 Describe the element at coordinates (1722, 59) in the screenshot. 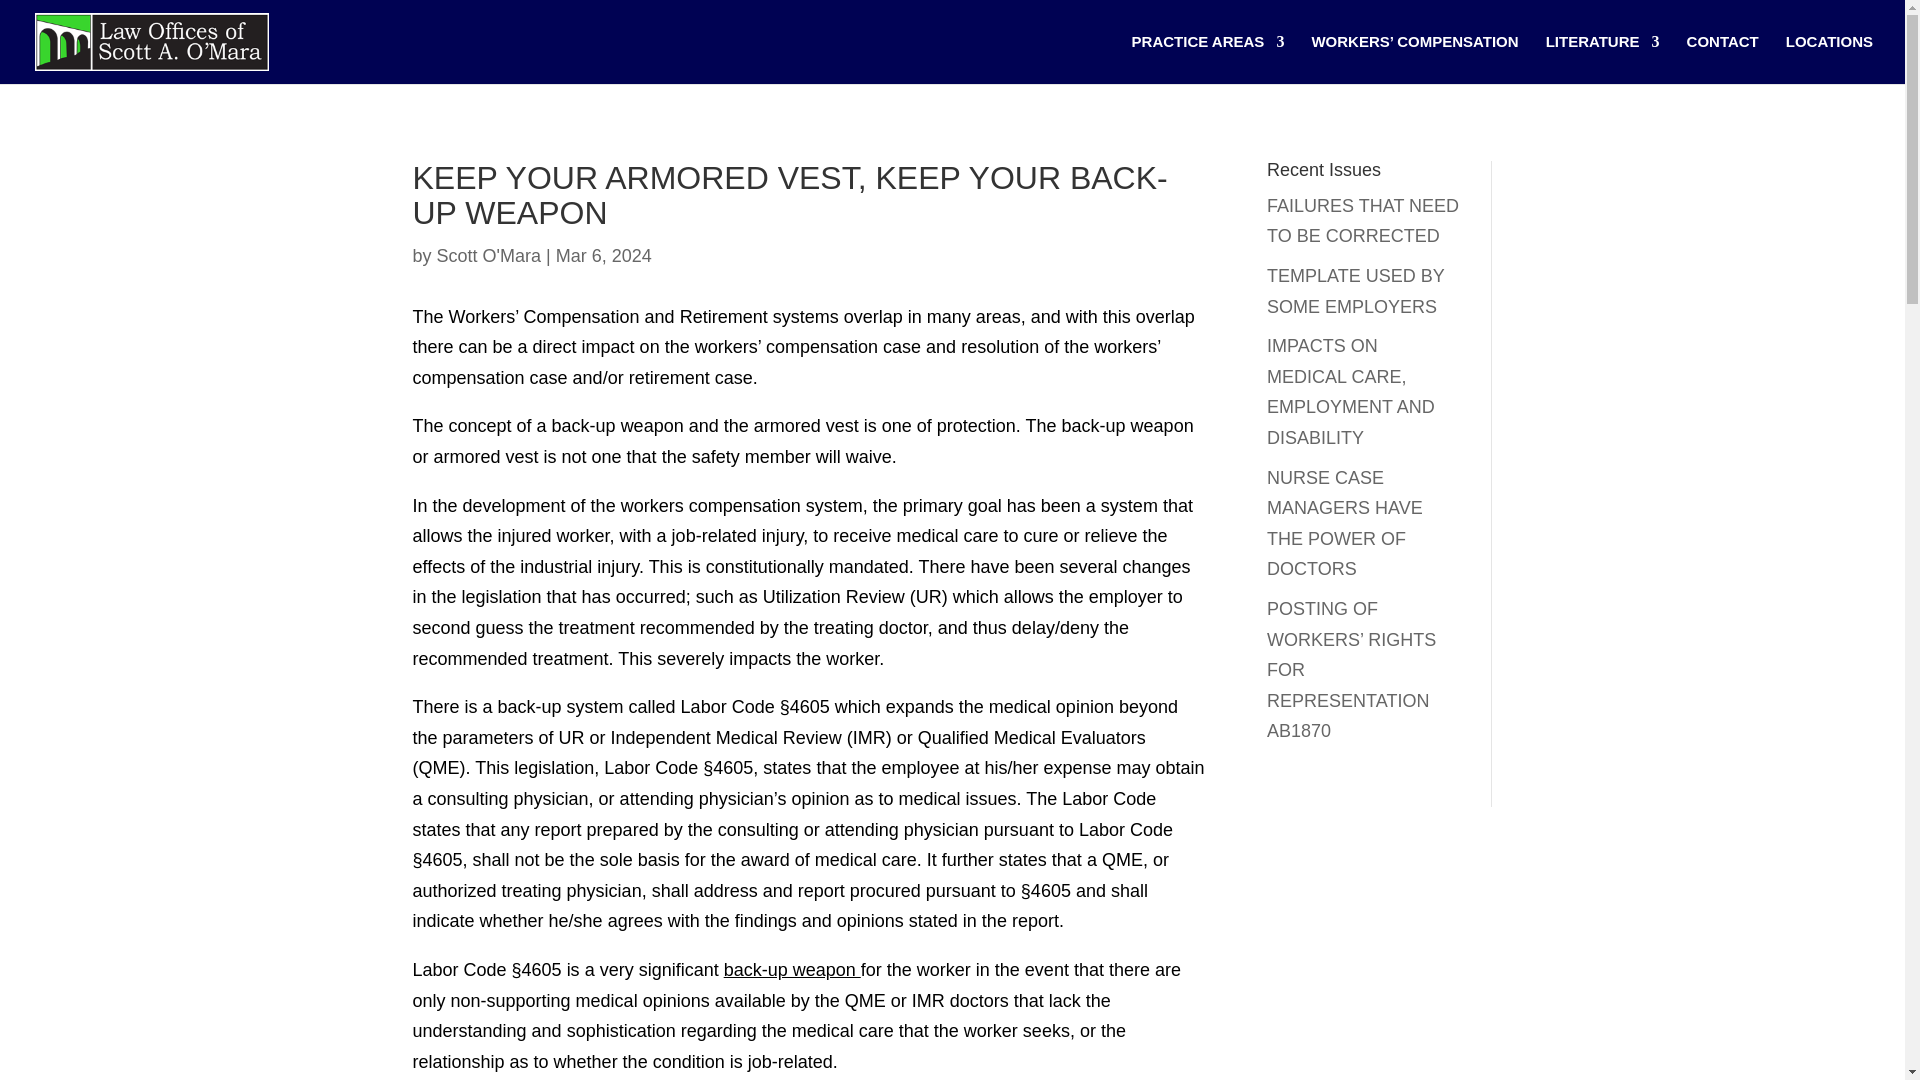

I see `CONTACT` at that location.